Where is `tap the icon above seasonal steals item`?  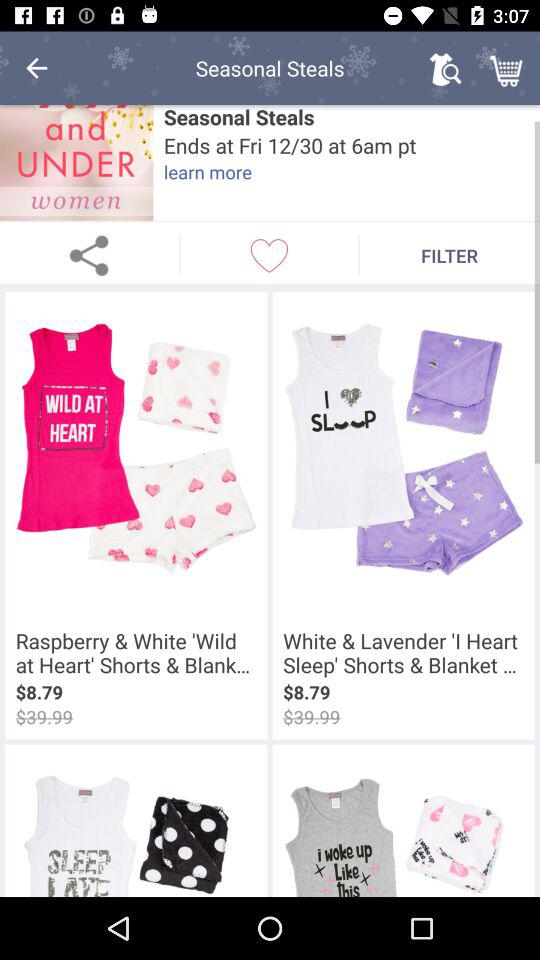 tap the icon above seasonal steals item is located at coordinates (508, 68).